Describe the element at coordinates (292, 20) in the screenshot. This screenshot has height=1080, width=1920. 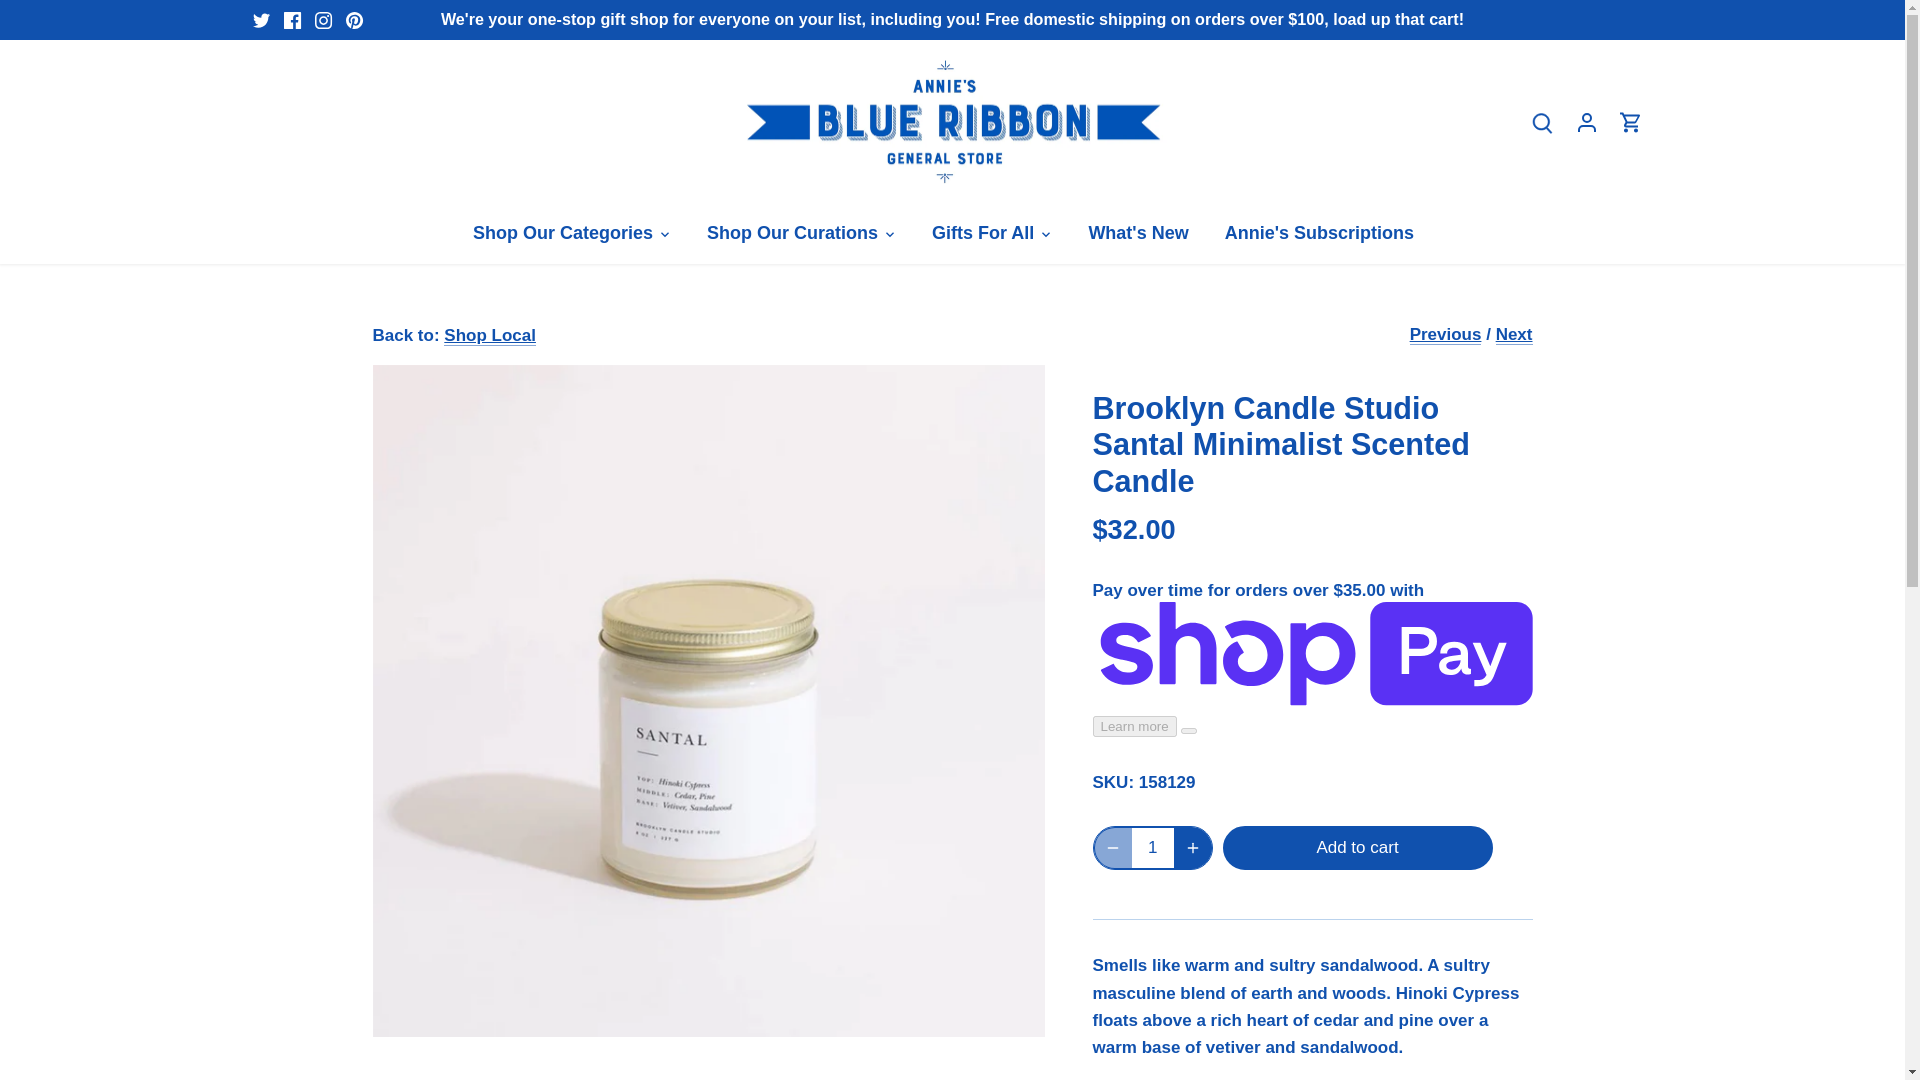
I see `Facebook` at that location.